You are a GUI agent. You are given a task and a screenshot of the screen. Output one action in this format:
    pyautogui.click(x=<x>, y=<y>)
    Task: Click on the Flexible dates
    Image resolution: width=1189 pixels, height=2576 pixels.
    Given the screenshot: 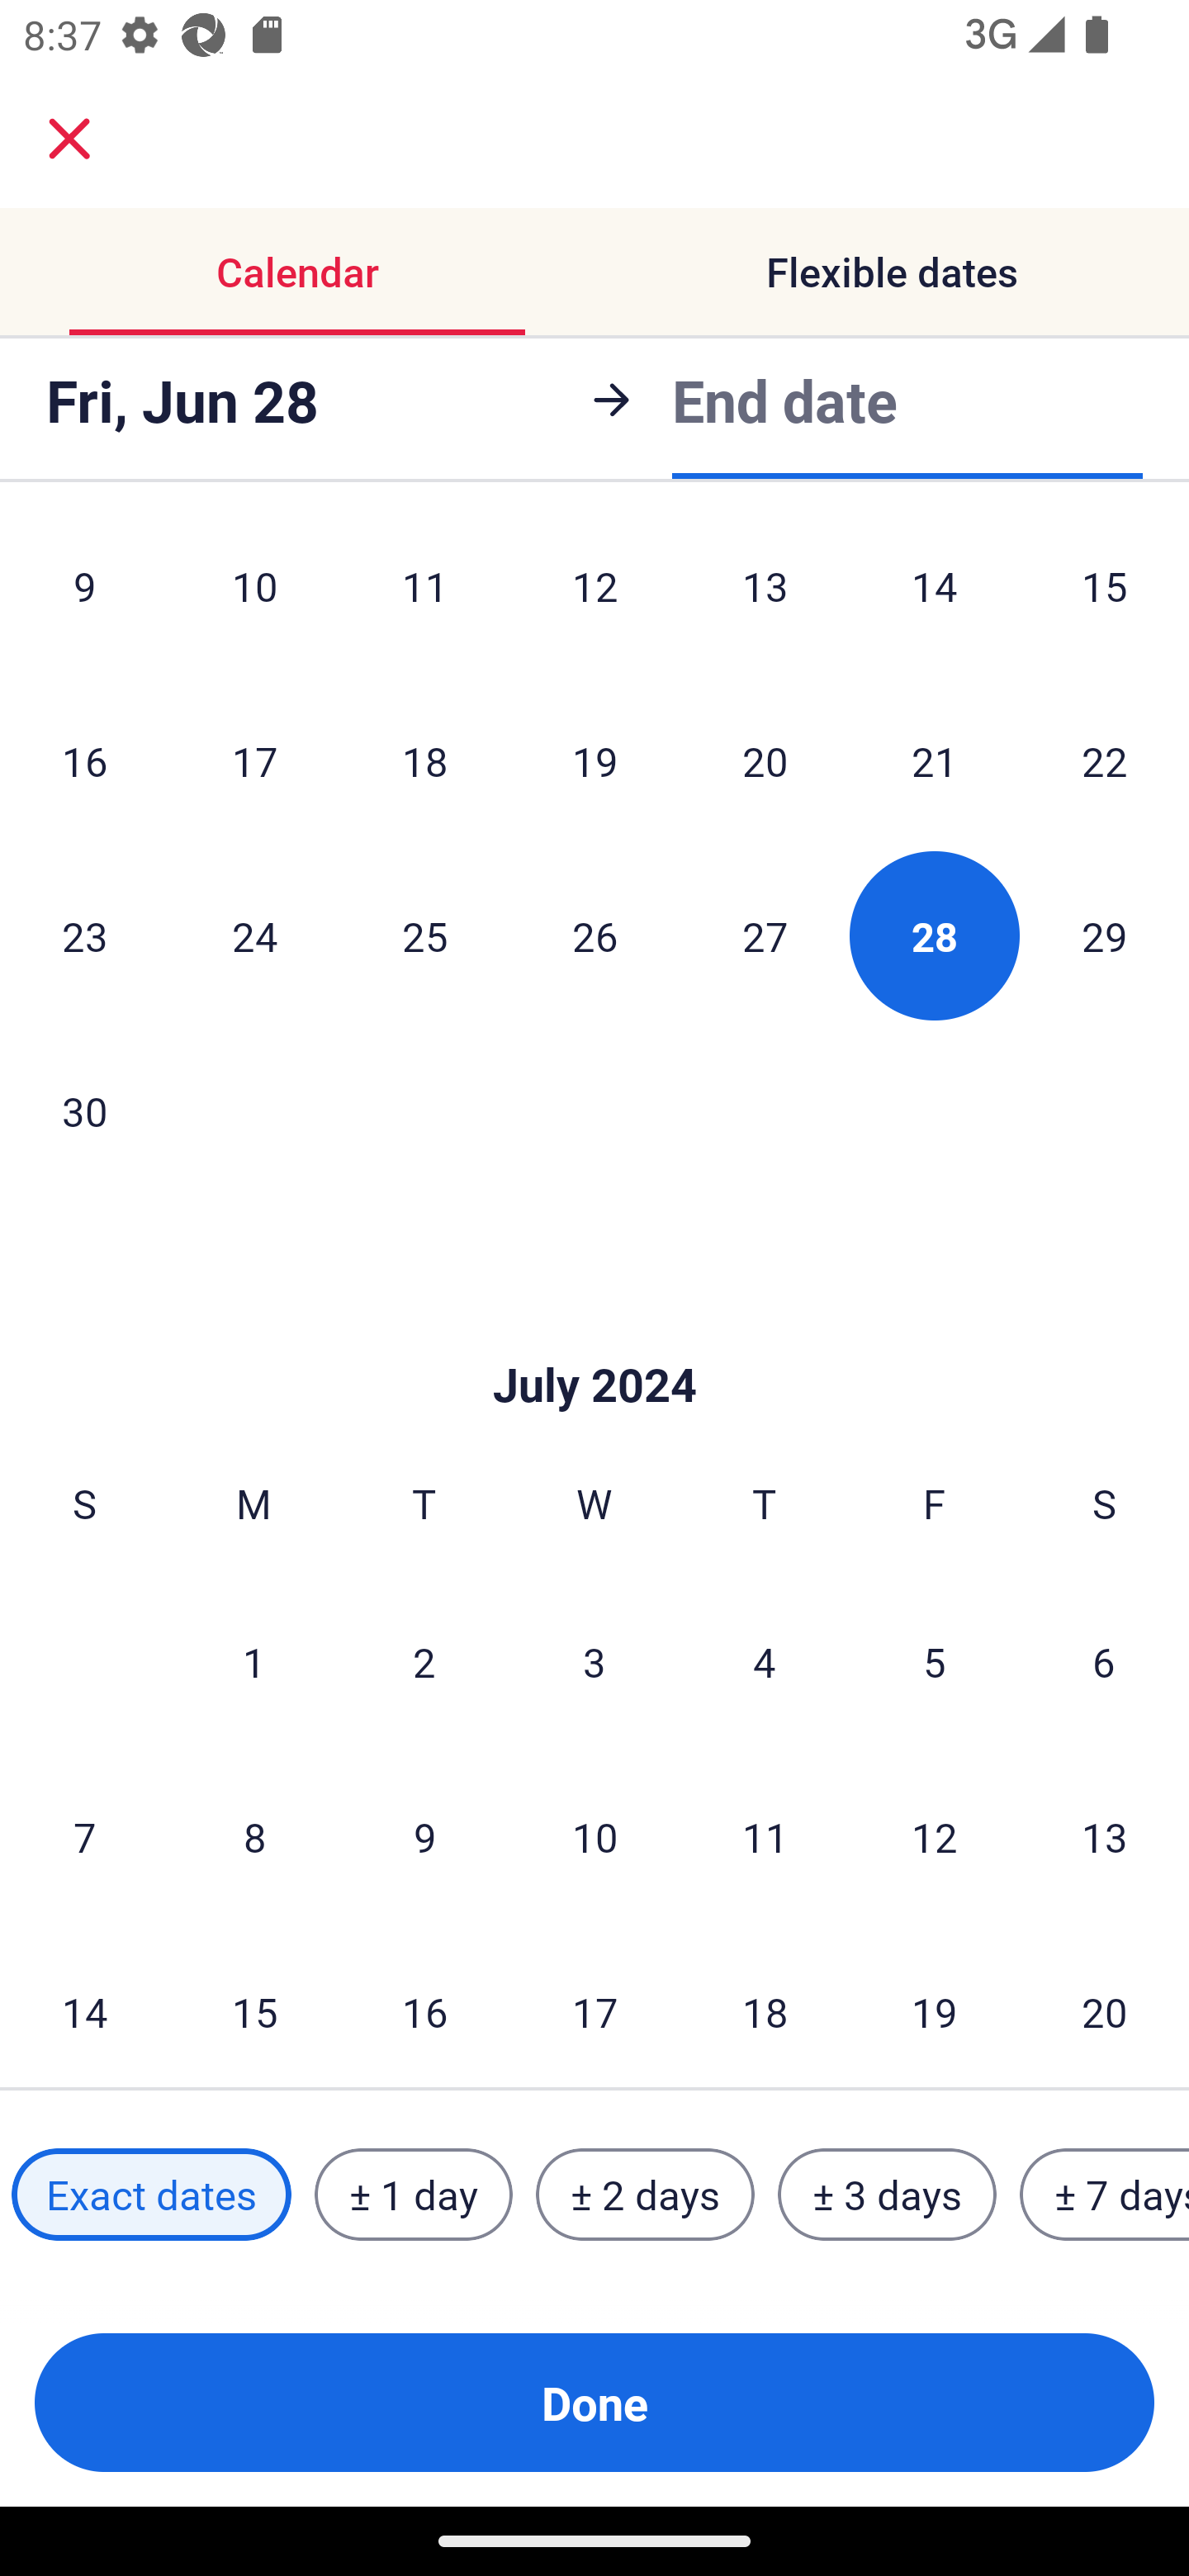 What is the action you would take?
    pyautogui.click(x=892, y=271)
    